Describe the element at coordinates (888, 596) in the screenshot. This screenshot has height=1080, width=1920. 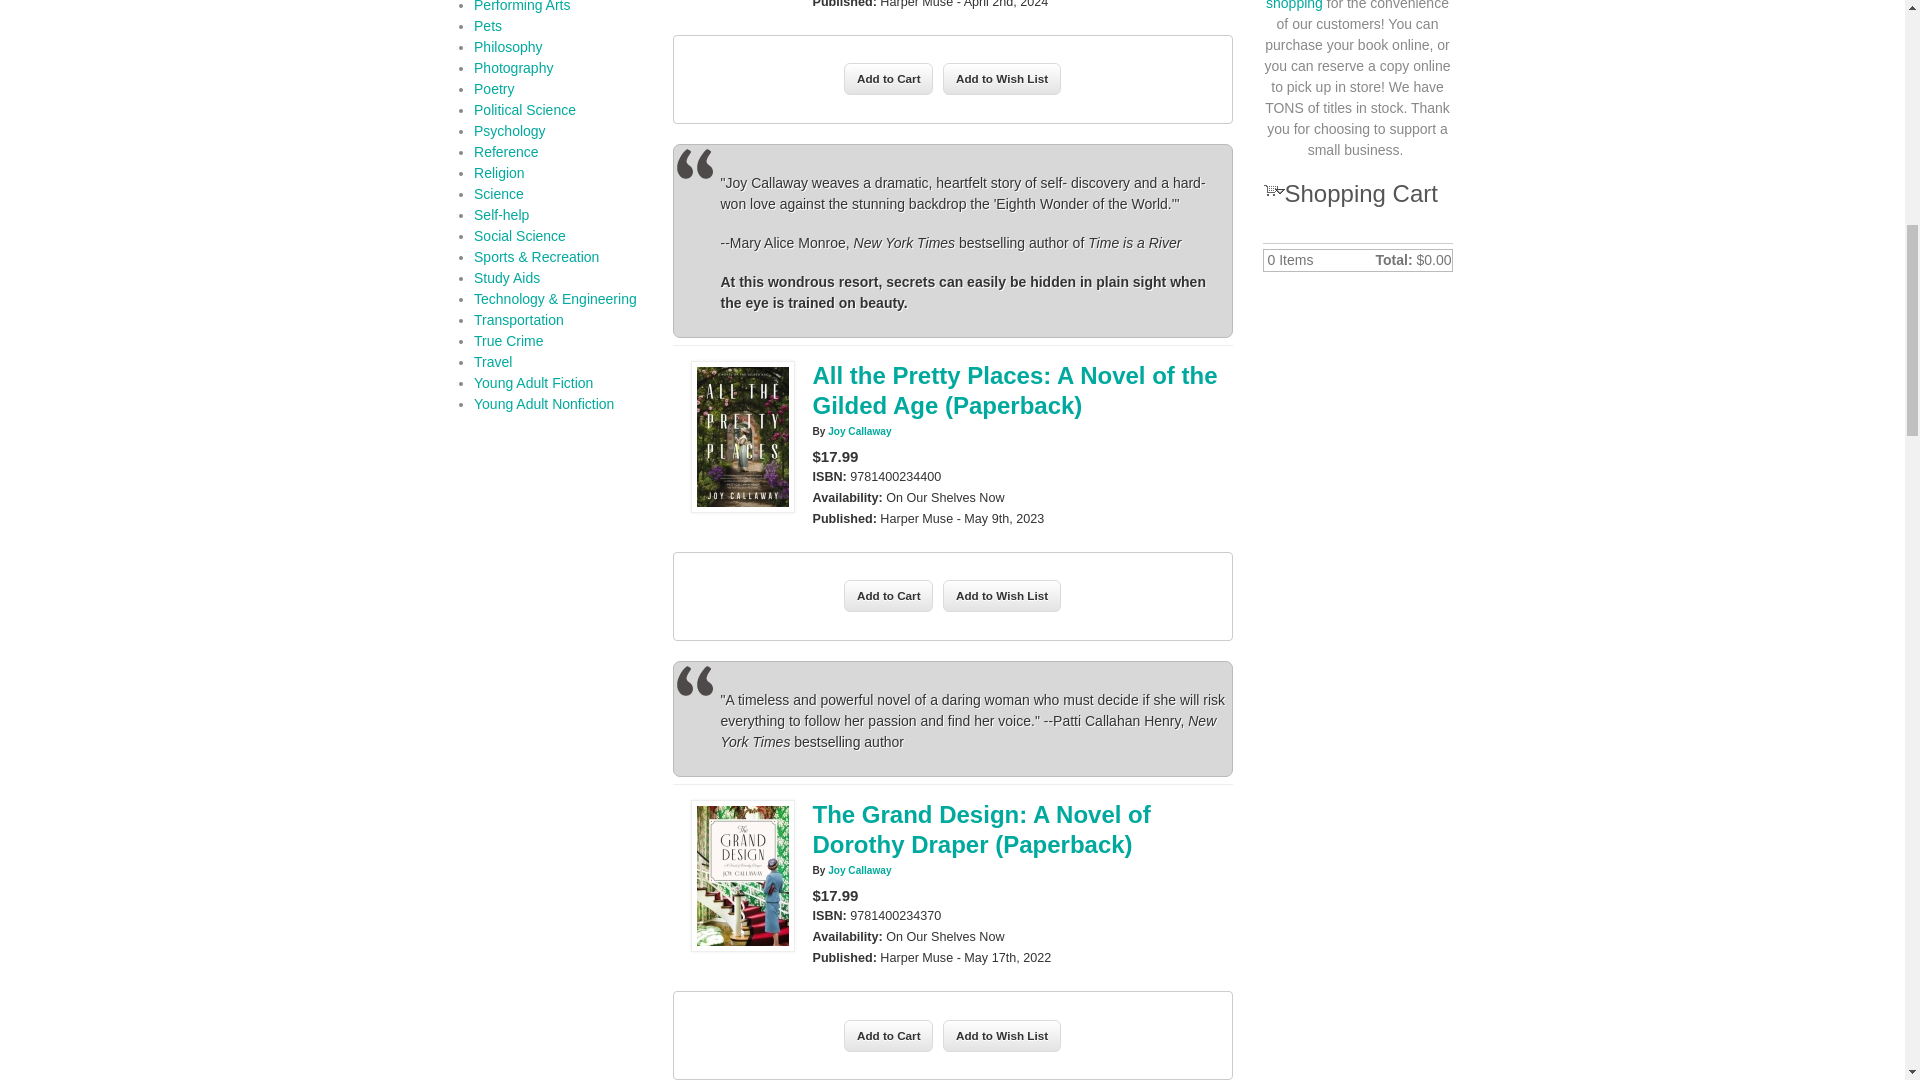
I see `Add to Cart` at that location.